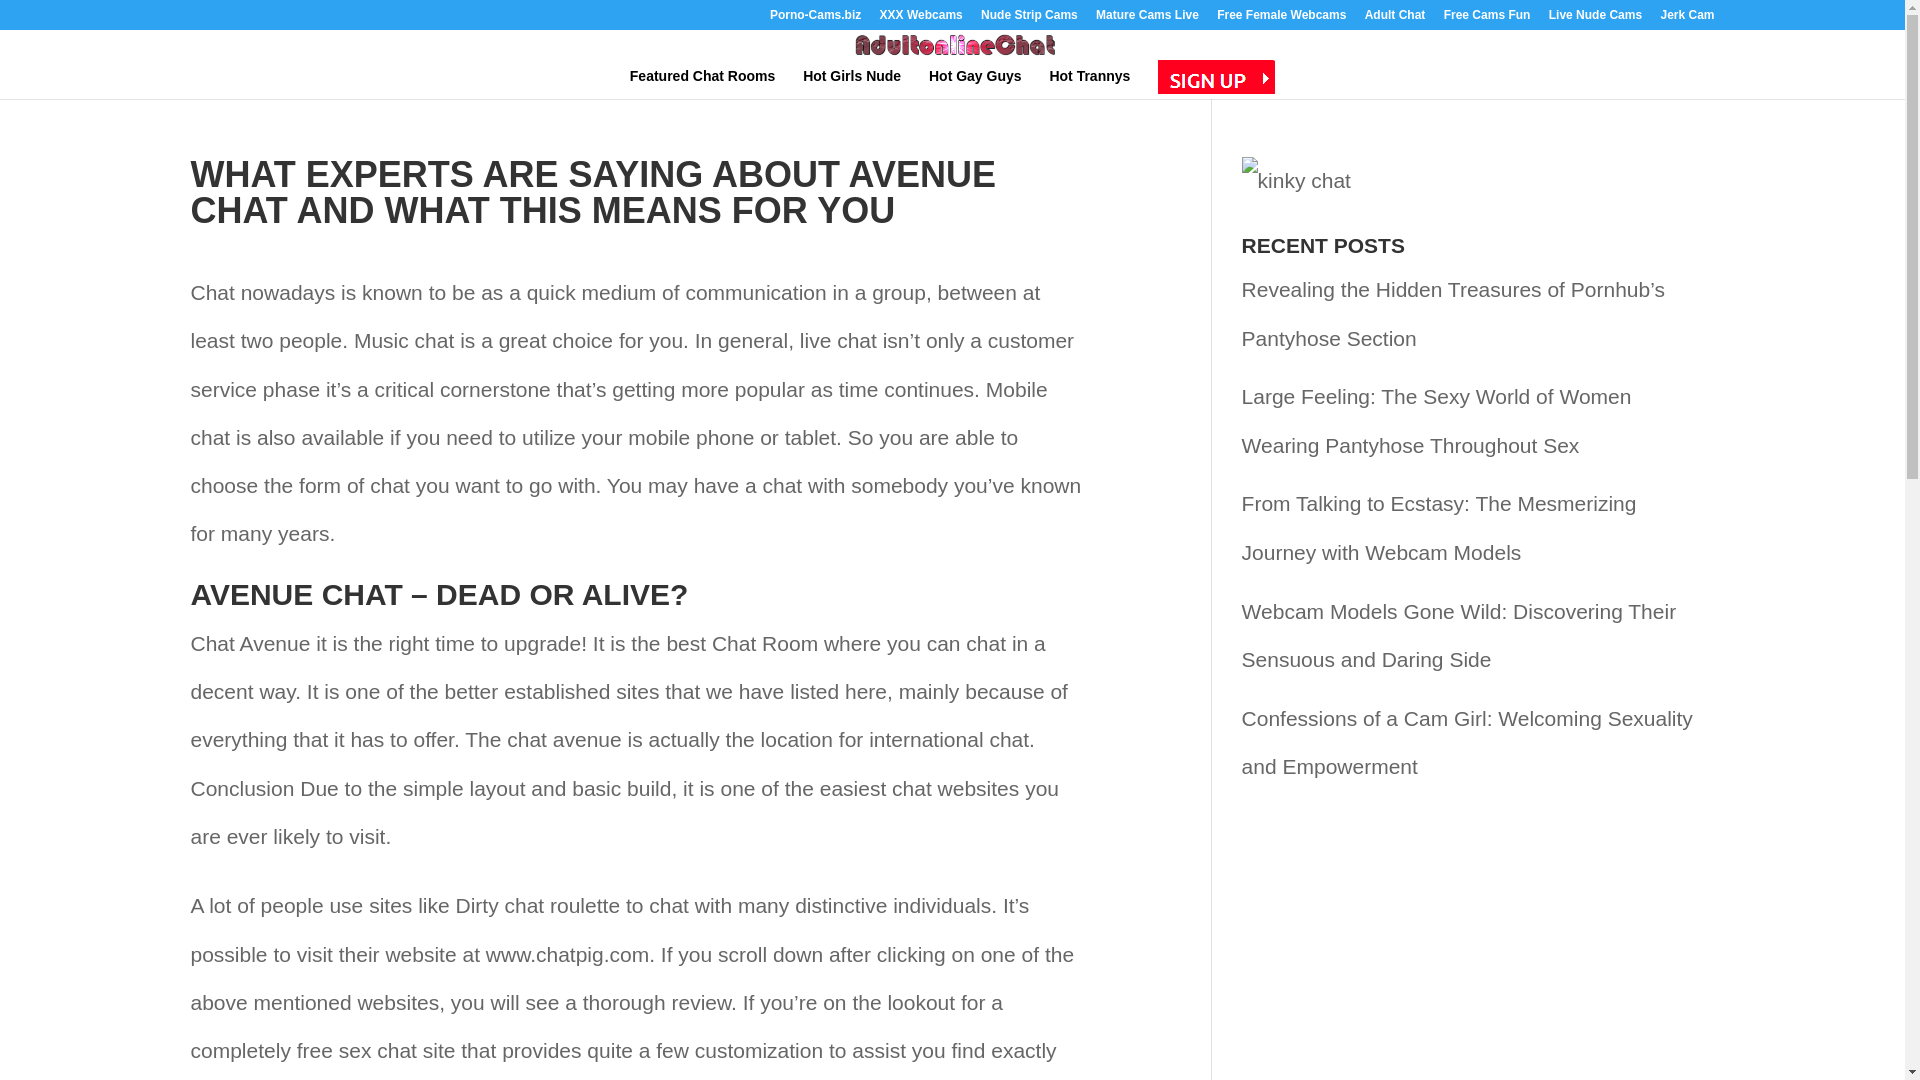 The width and height of the screenshot is (1920, 1080). I want to click on Hot Trannys, so click(1089, 78).